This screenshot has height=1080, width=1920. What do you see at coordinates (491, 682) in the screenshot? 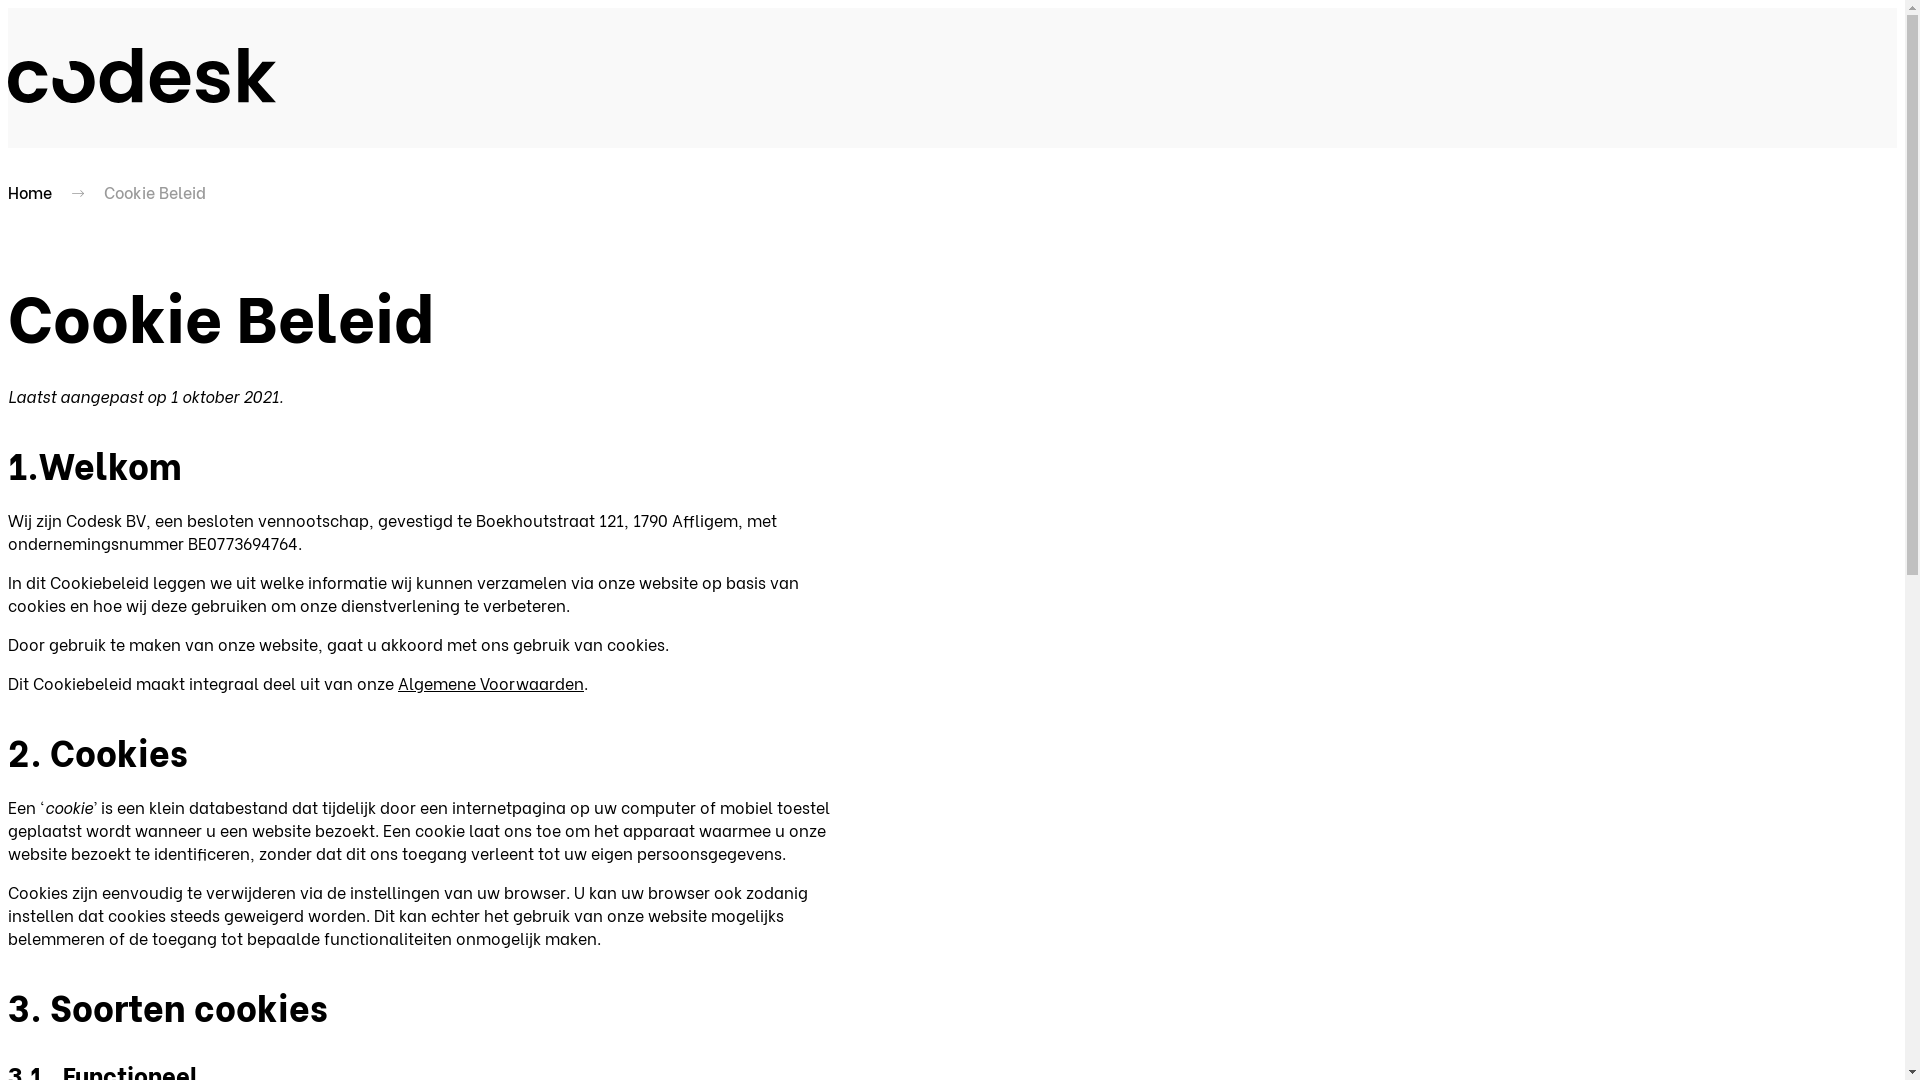
I see `Algemene Voorwaarden` at bounding box center [491, 682].